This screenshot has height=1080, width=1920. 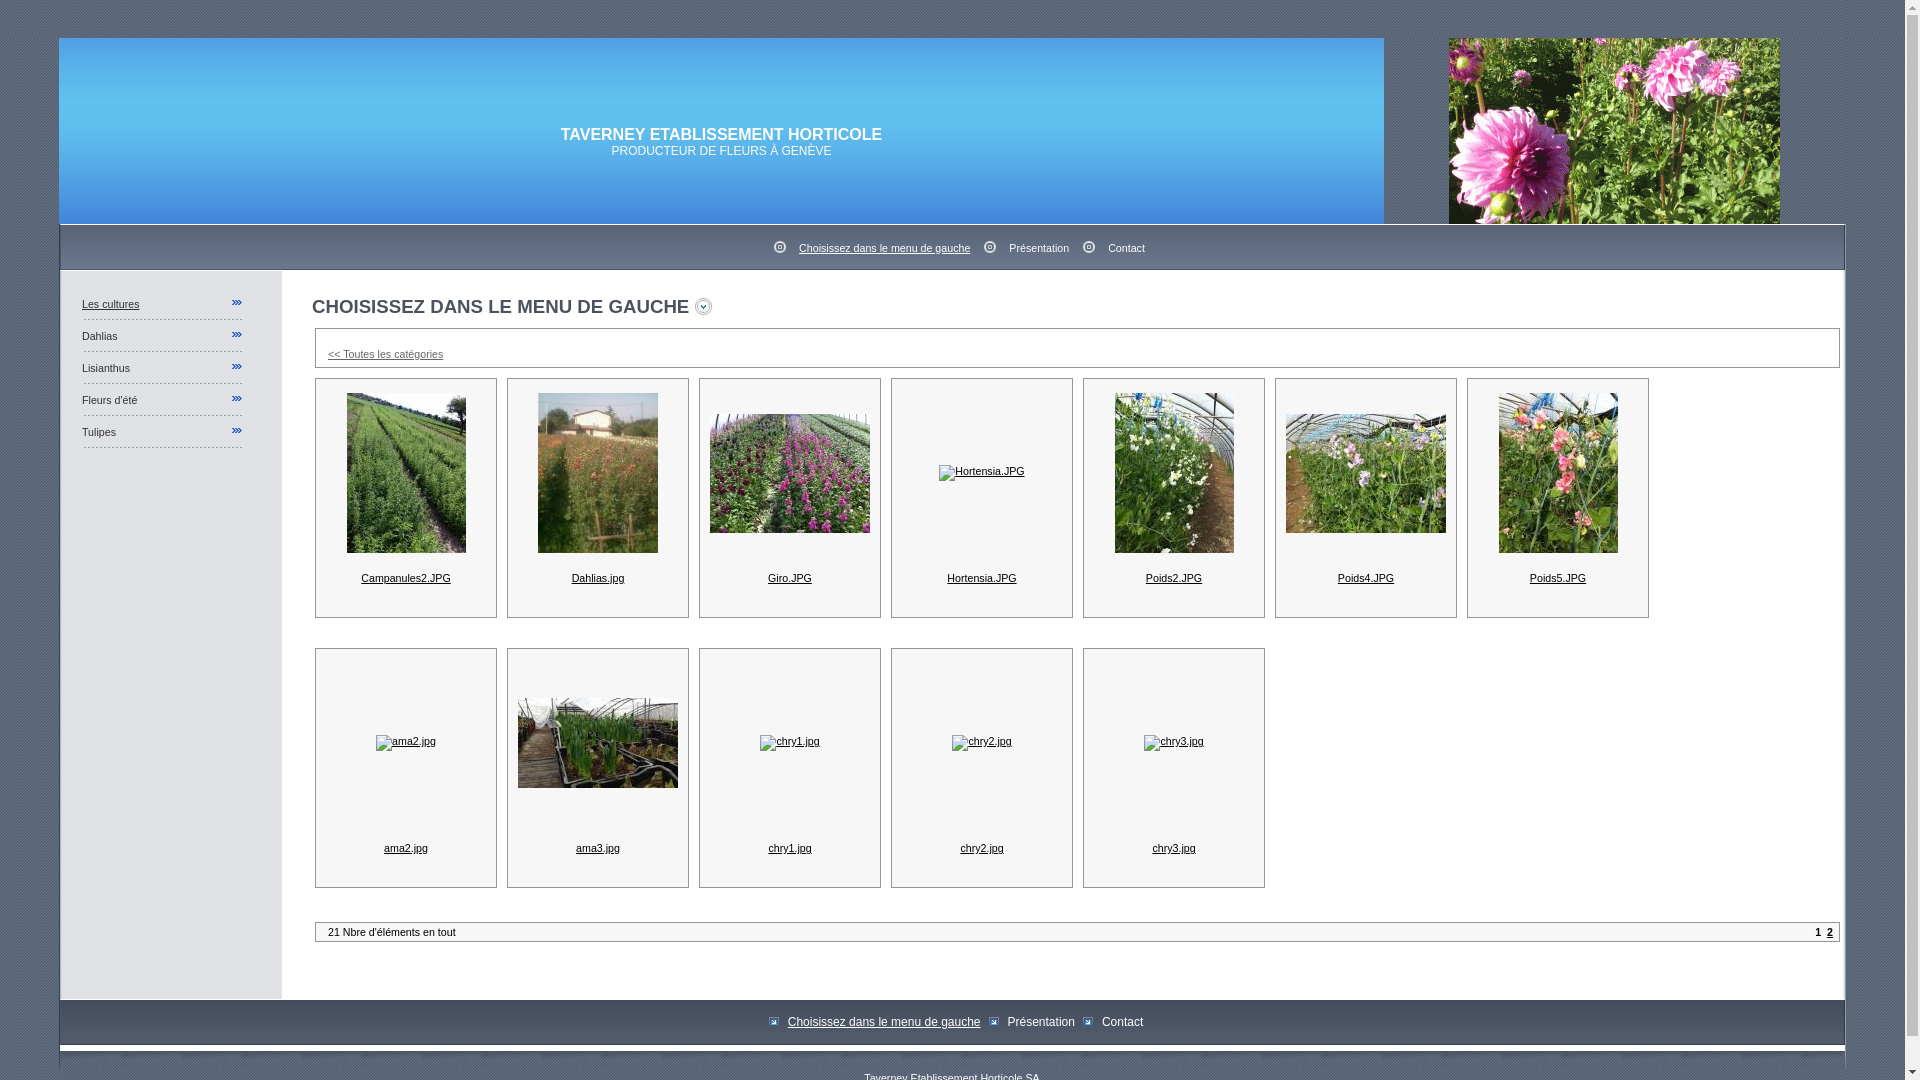 I want to click on Contact, so click(x=1122, y=1022).